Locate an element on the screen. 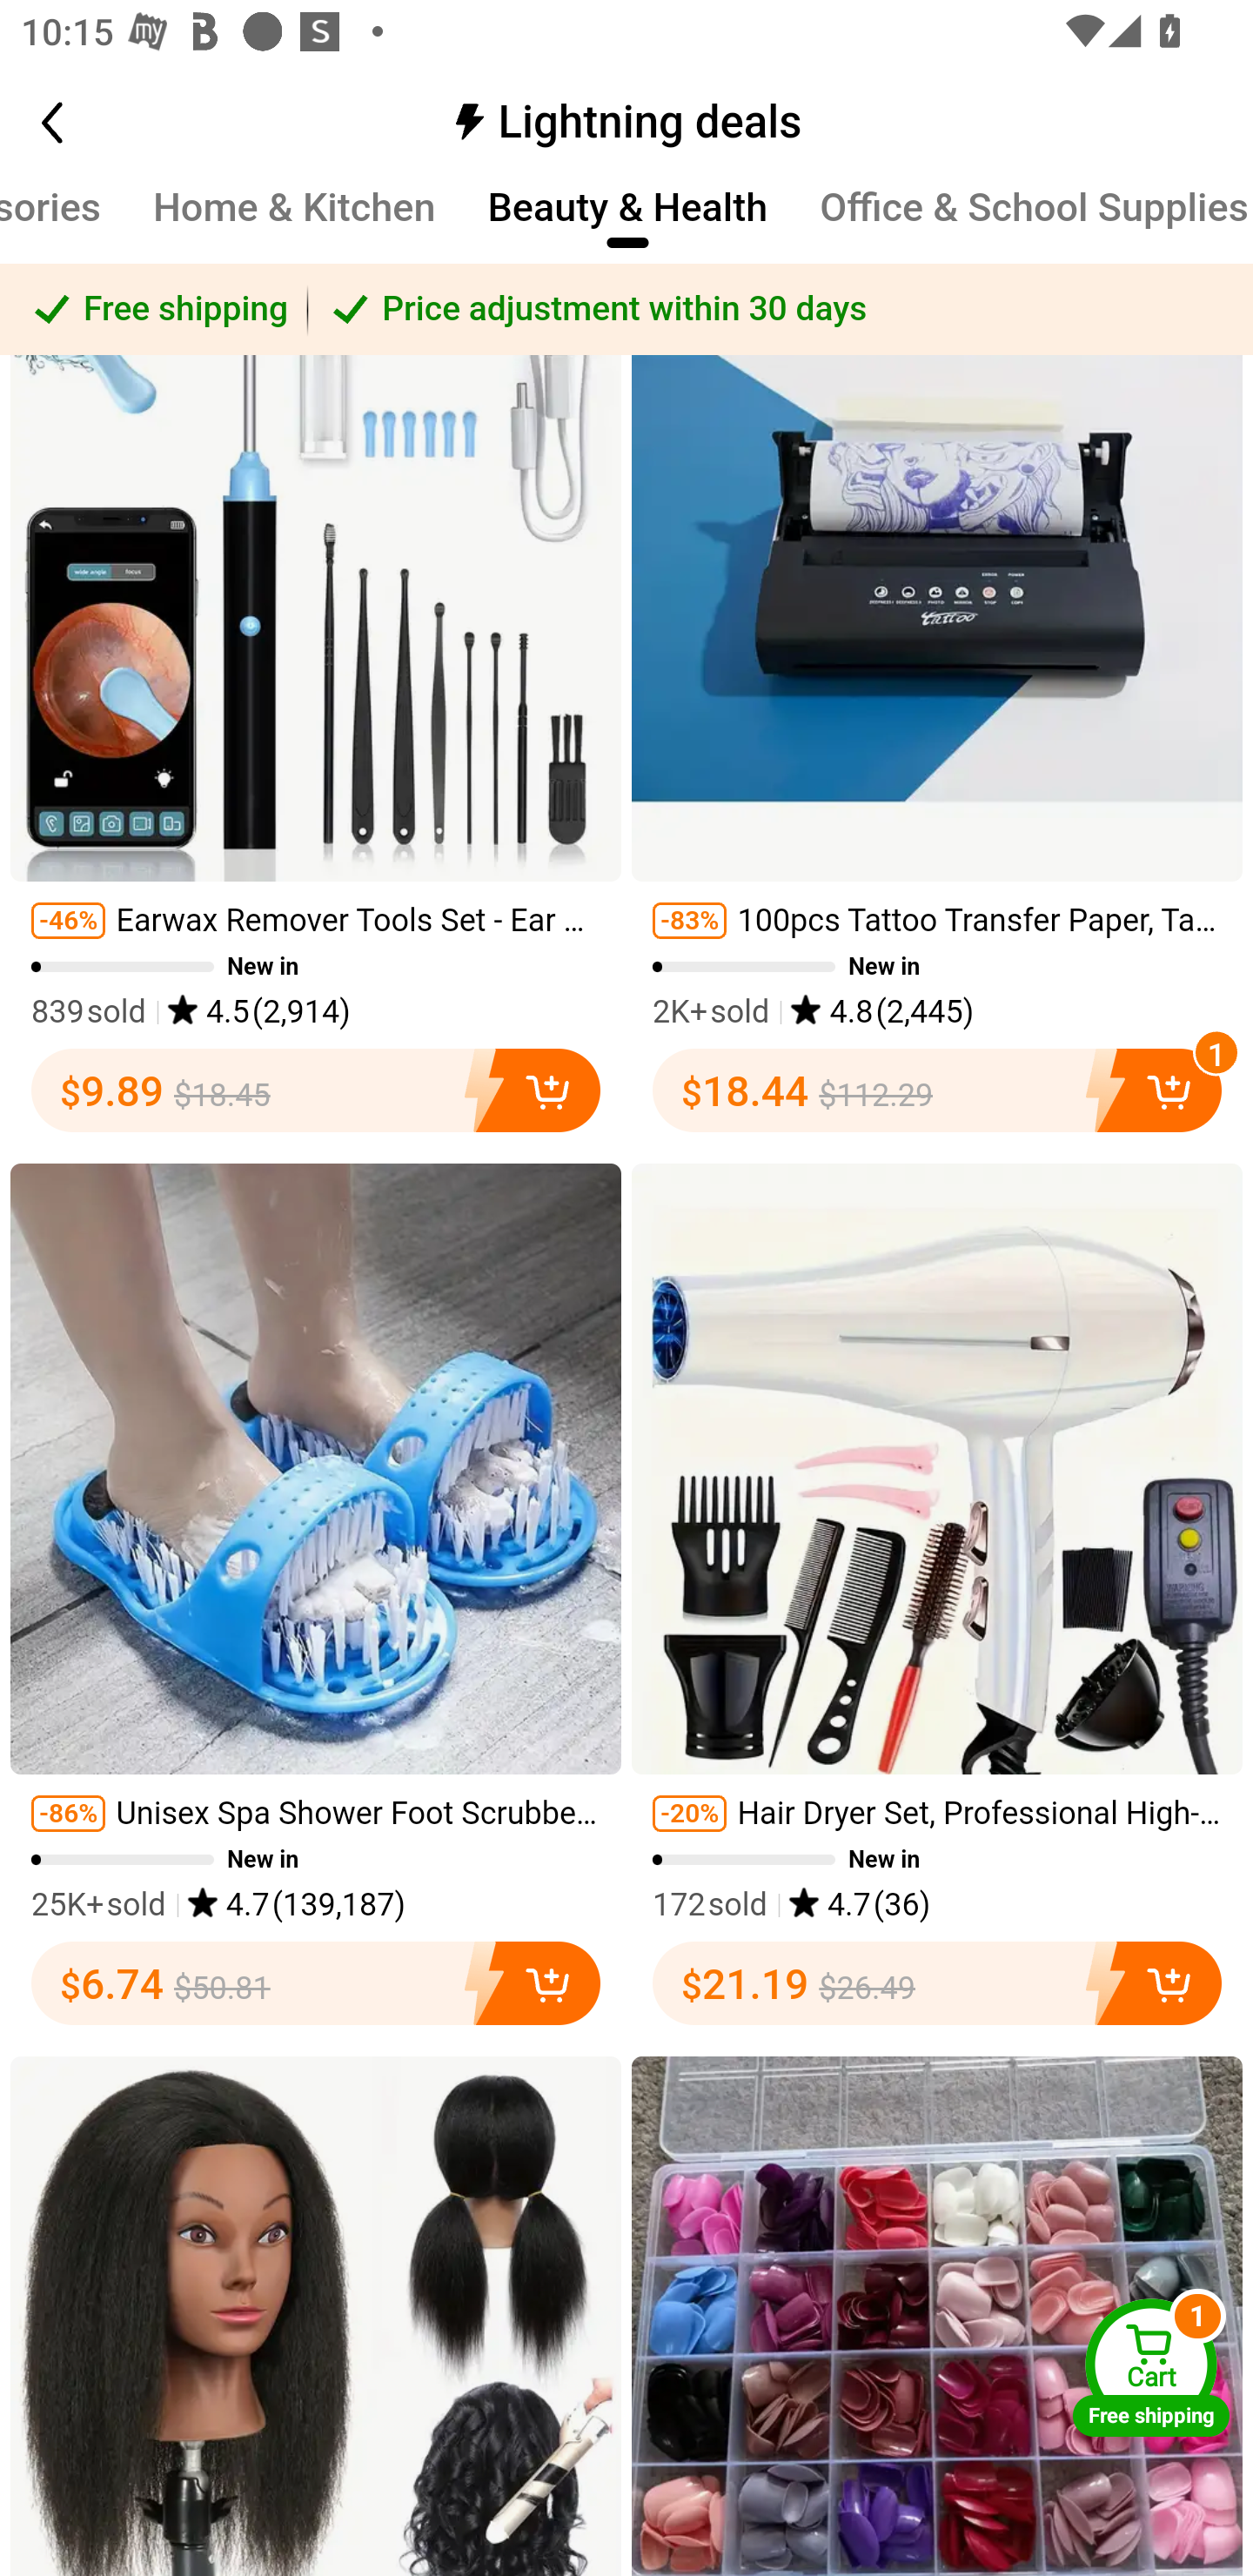 The width and height of the screenshot is (1253, 2576). $21.19 $26.49 is located at coordinates (937, 1982).